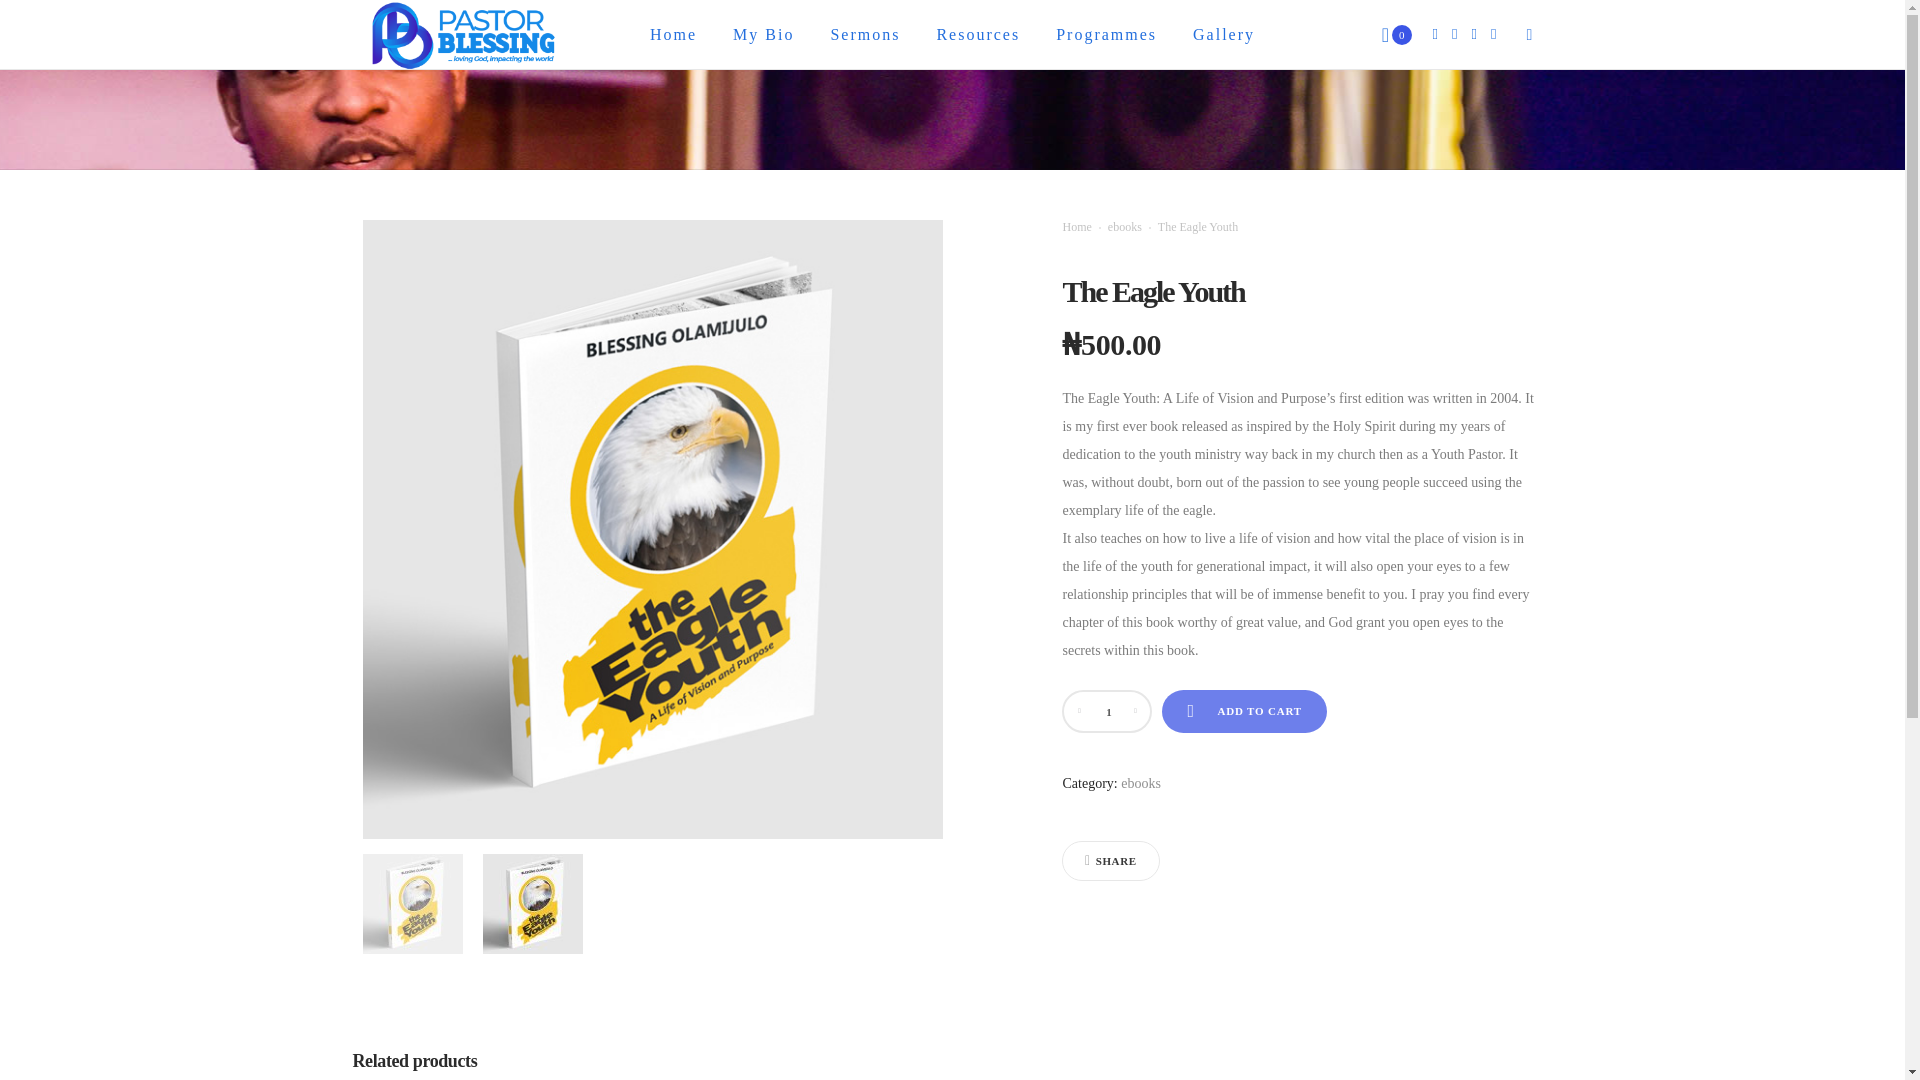  Describe the element at coordinates (673, 34) in the screenshot. I see `Home` at that location.